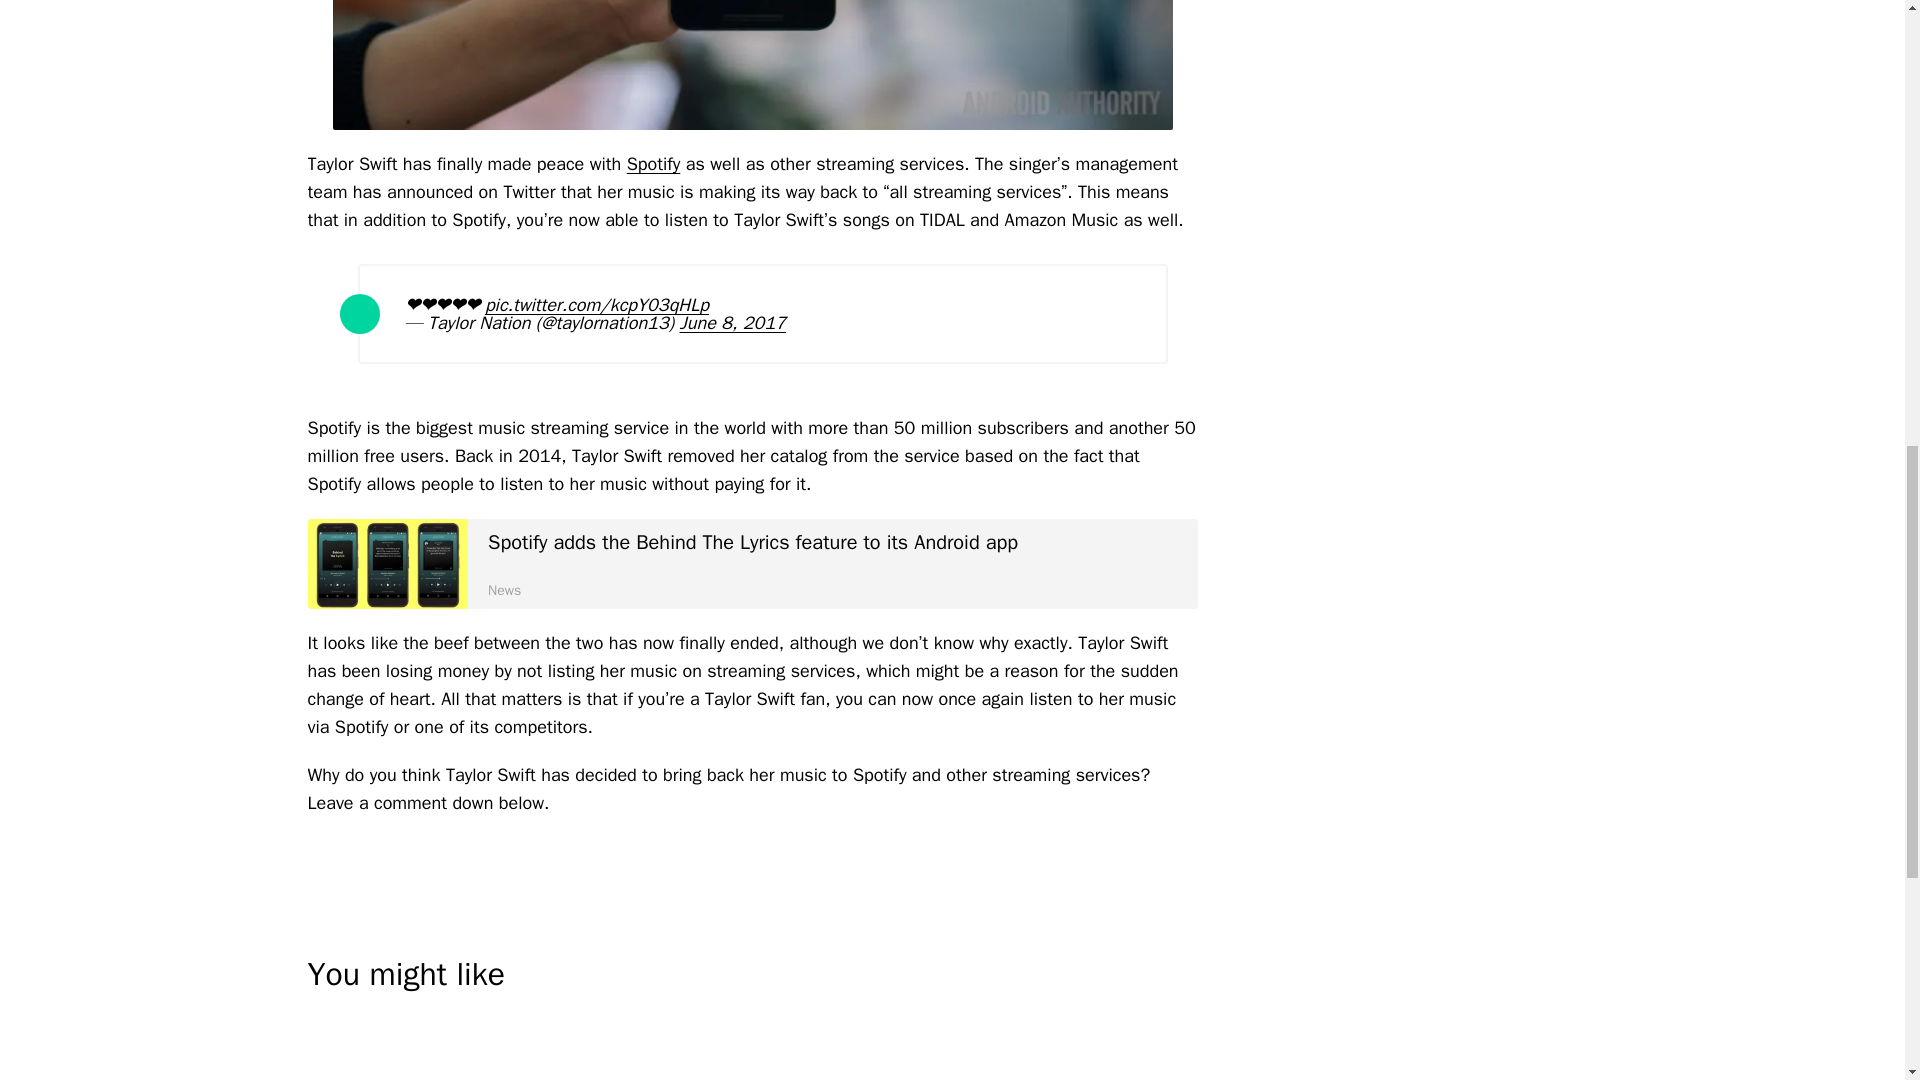 Image resolution: width=1920 pixels, height=1080 pixels. I want to click on June 8, 2017, so click(732, 322).